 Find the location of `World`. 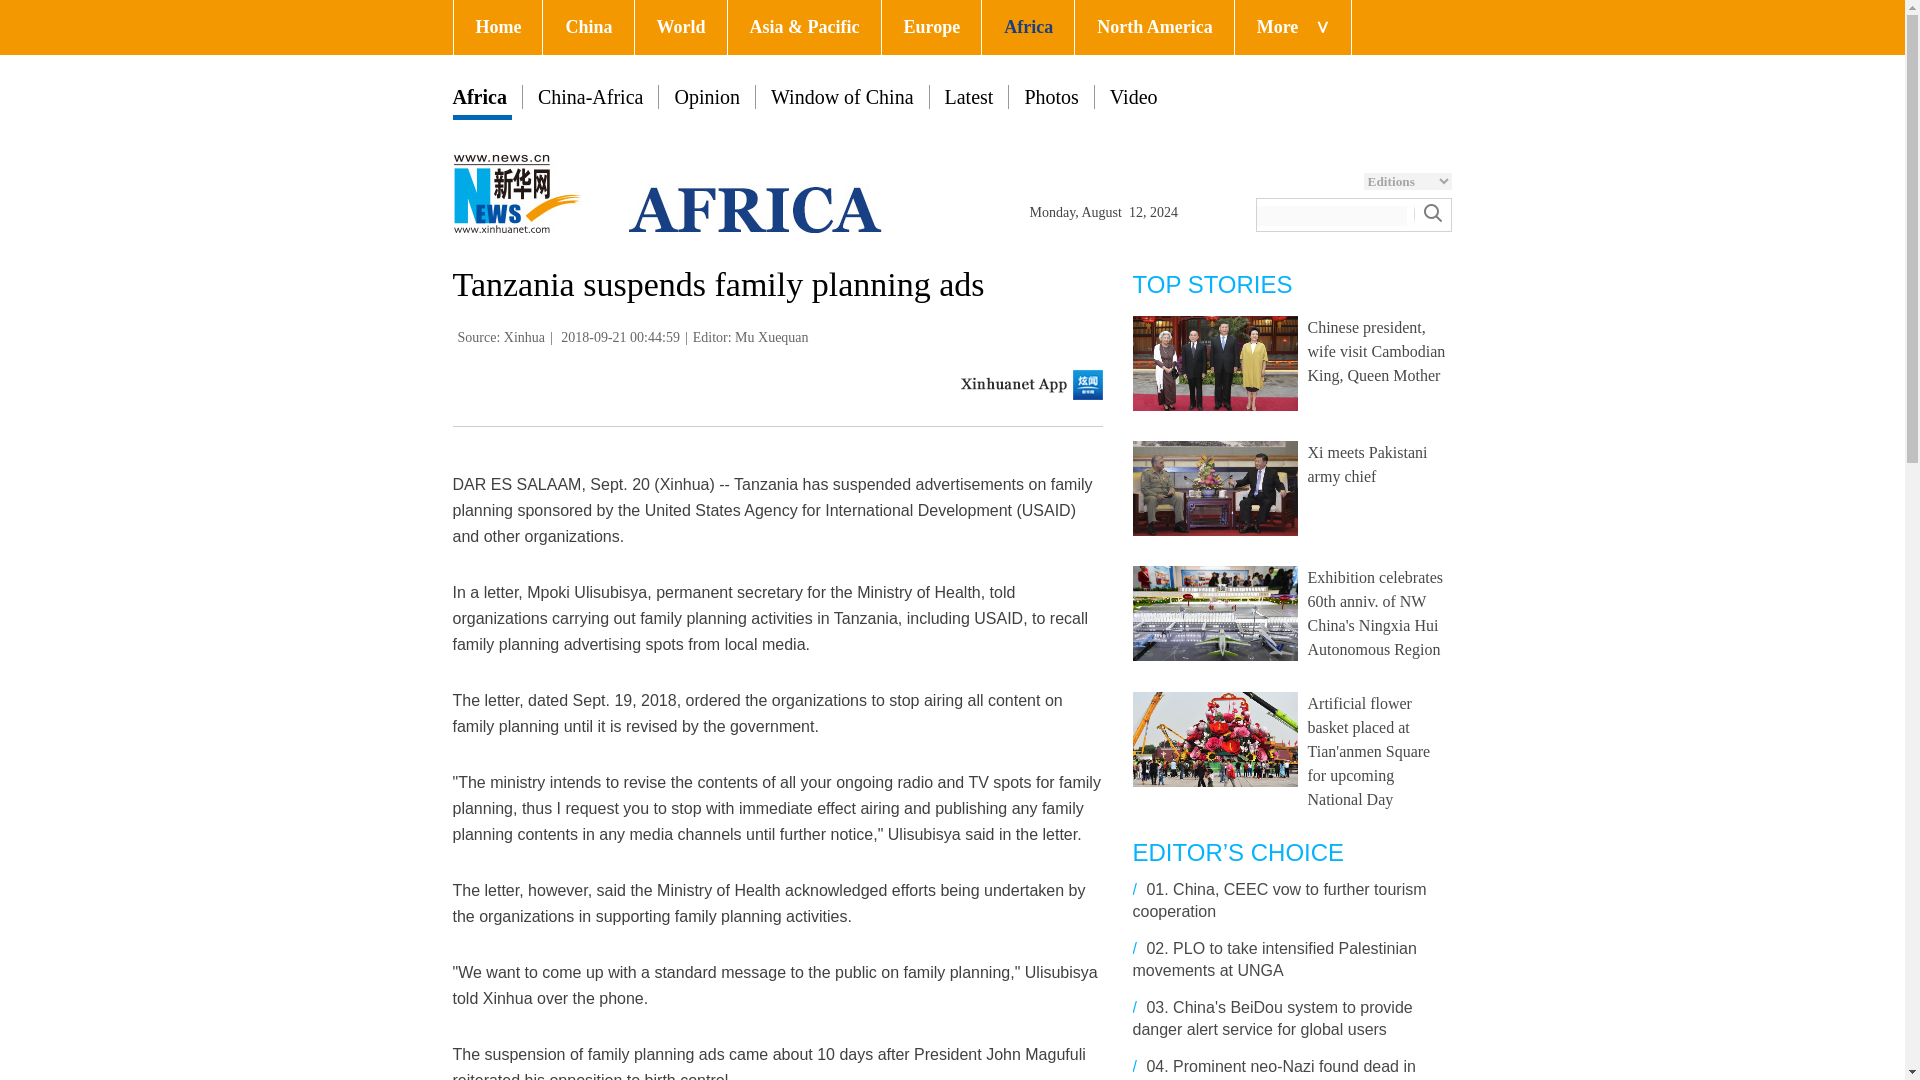

World is located at coordinates (681, 28).